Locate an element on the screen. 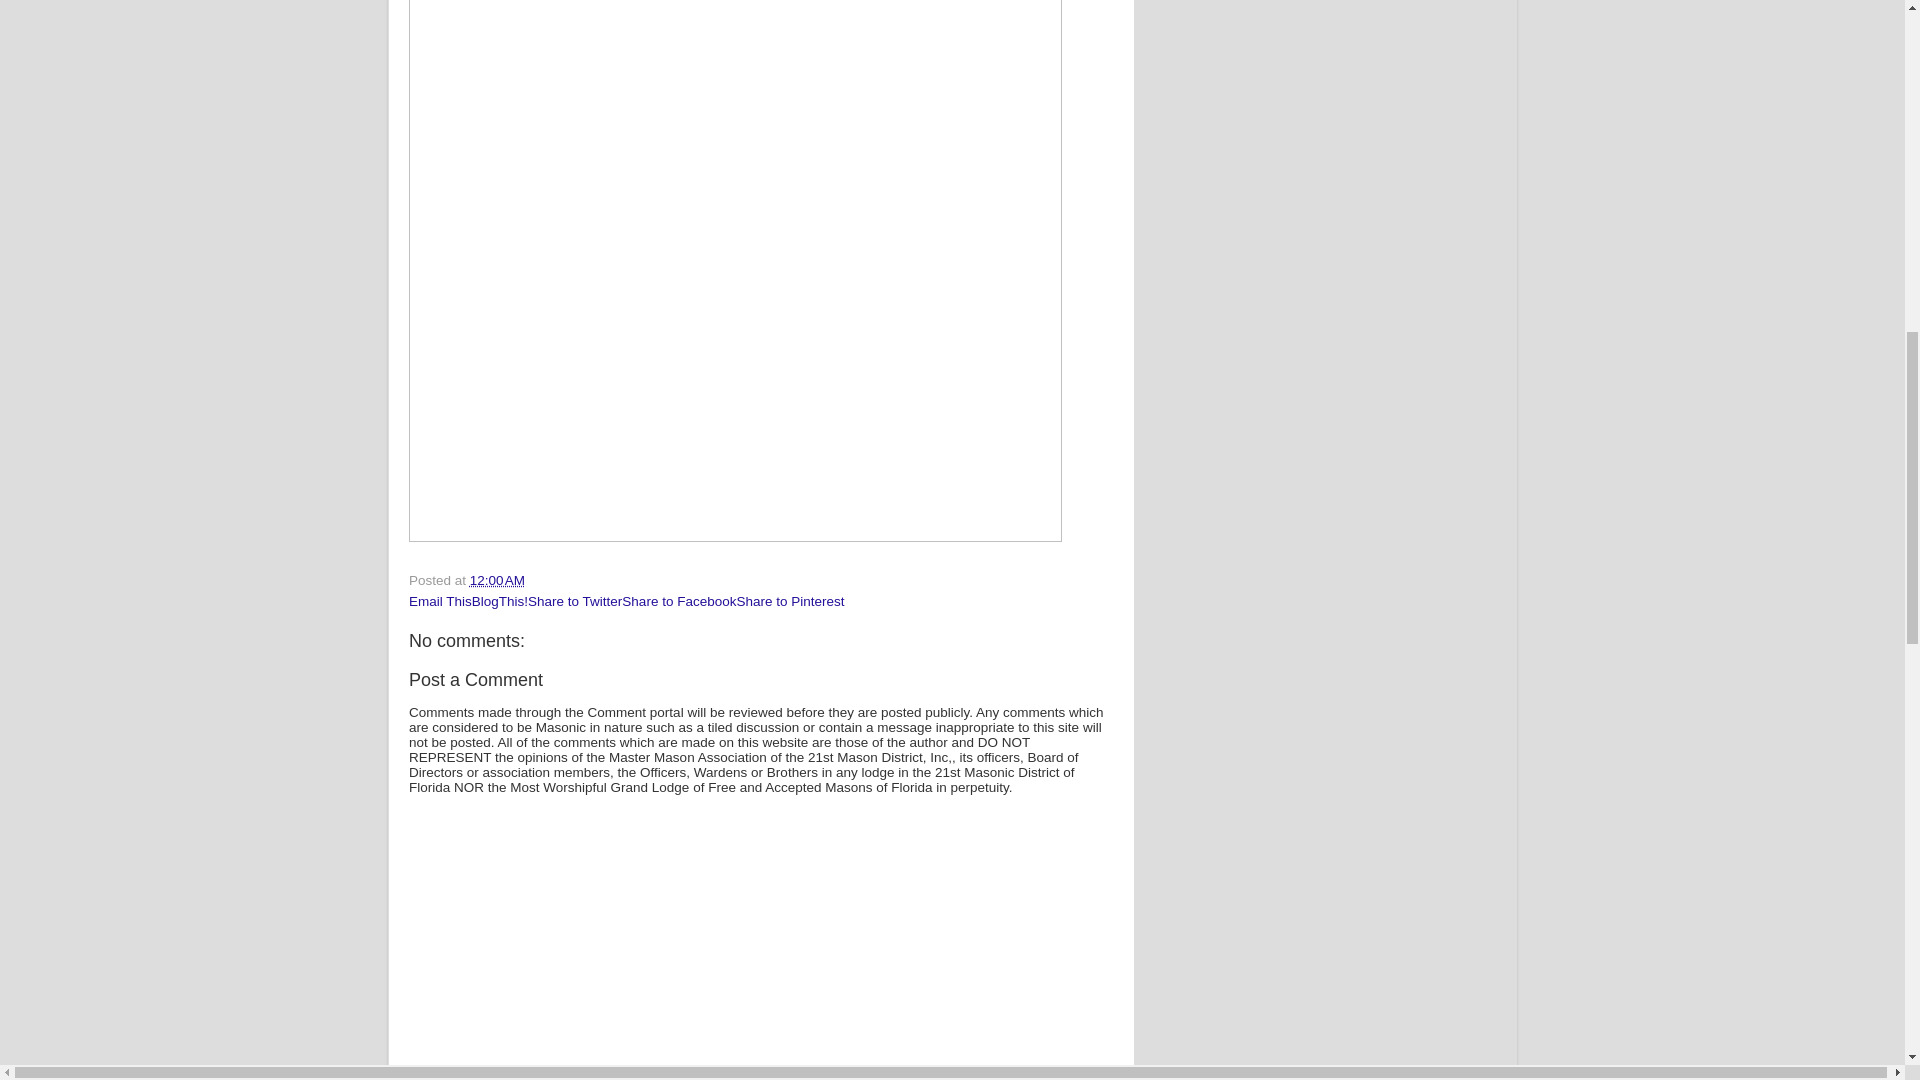 This screenshot has height=1080, width=1920. Email This is located at coordinates (440, 602).